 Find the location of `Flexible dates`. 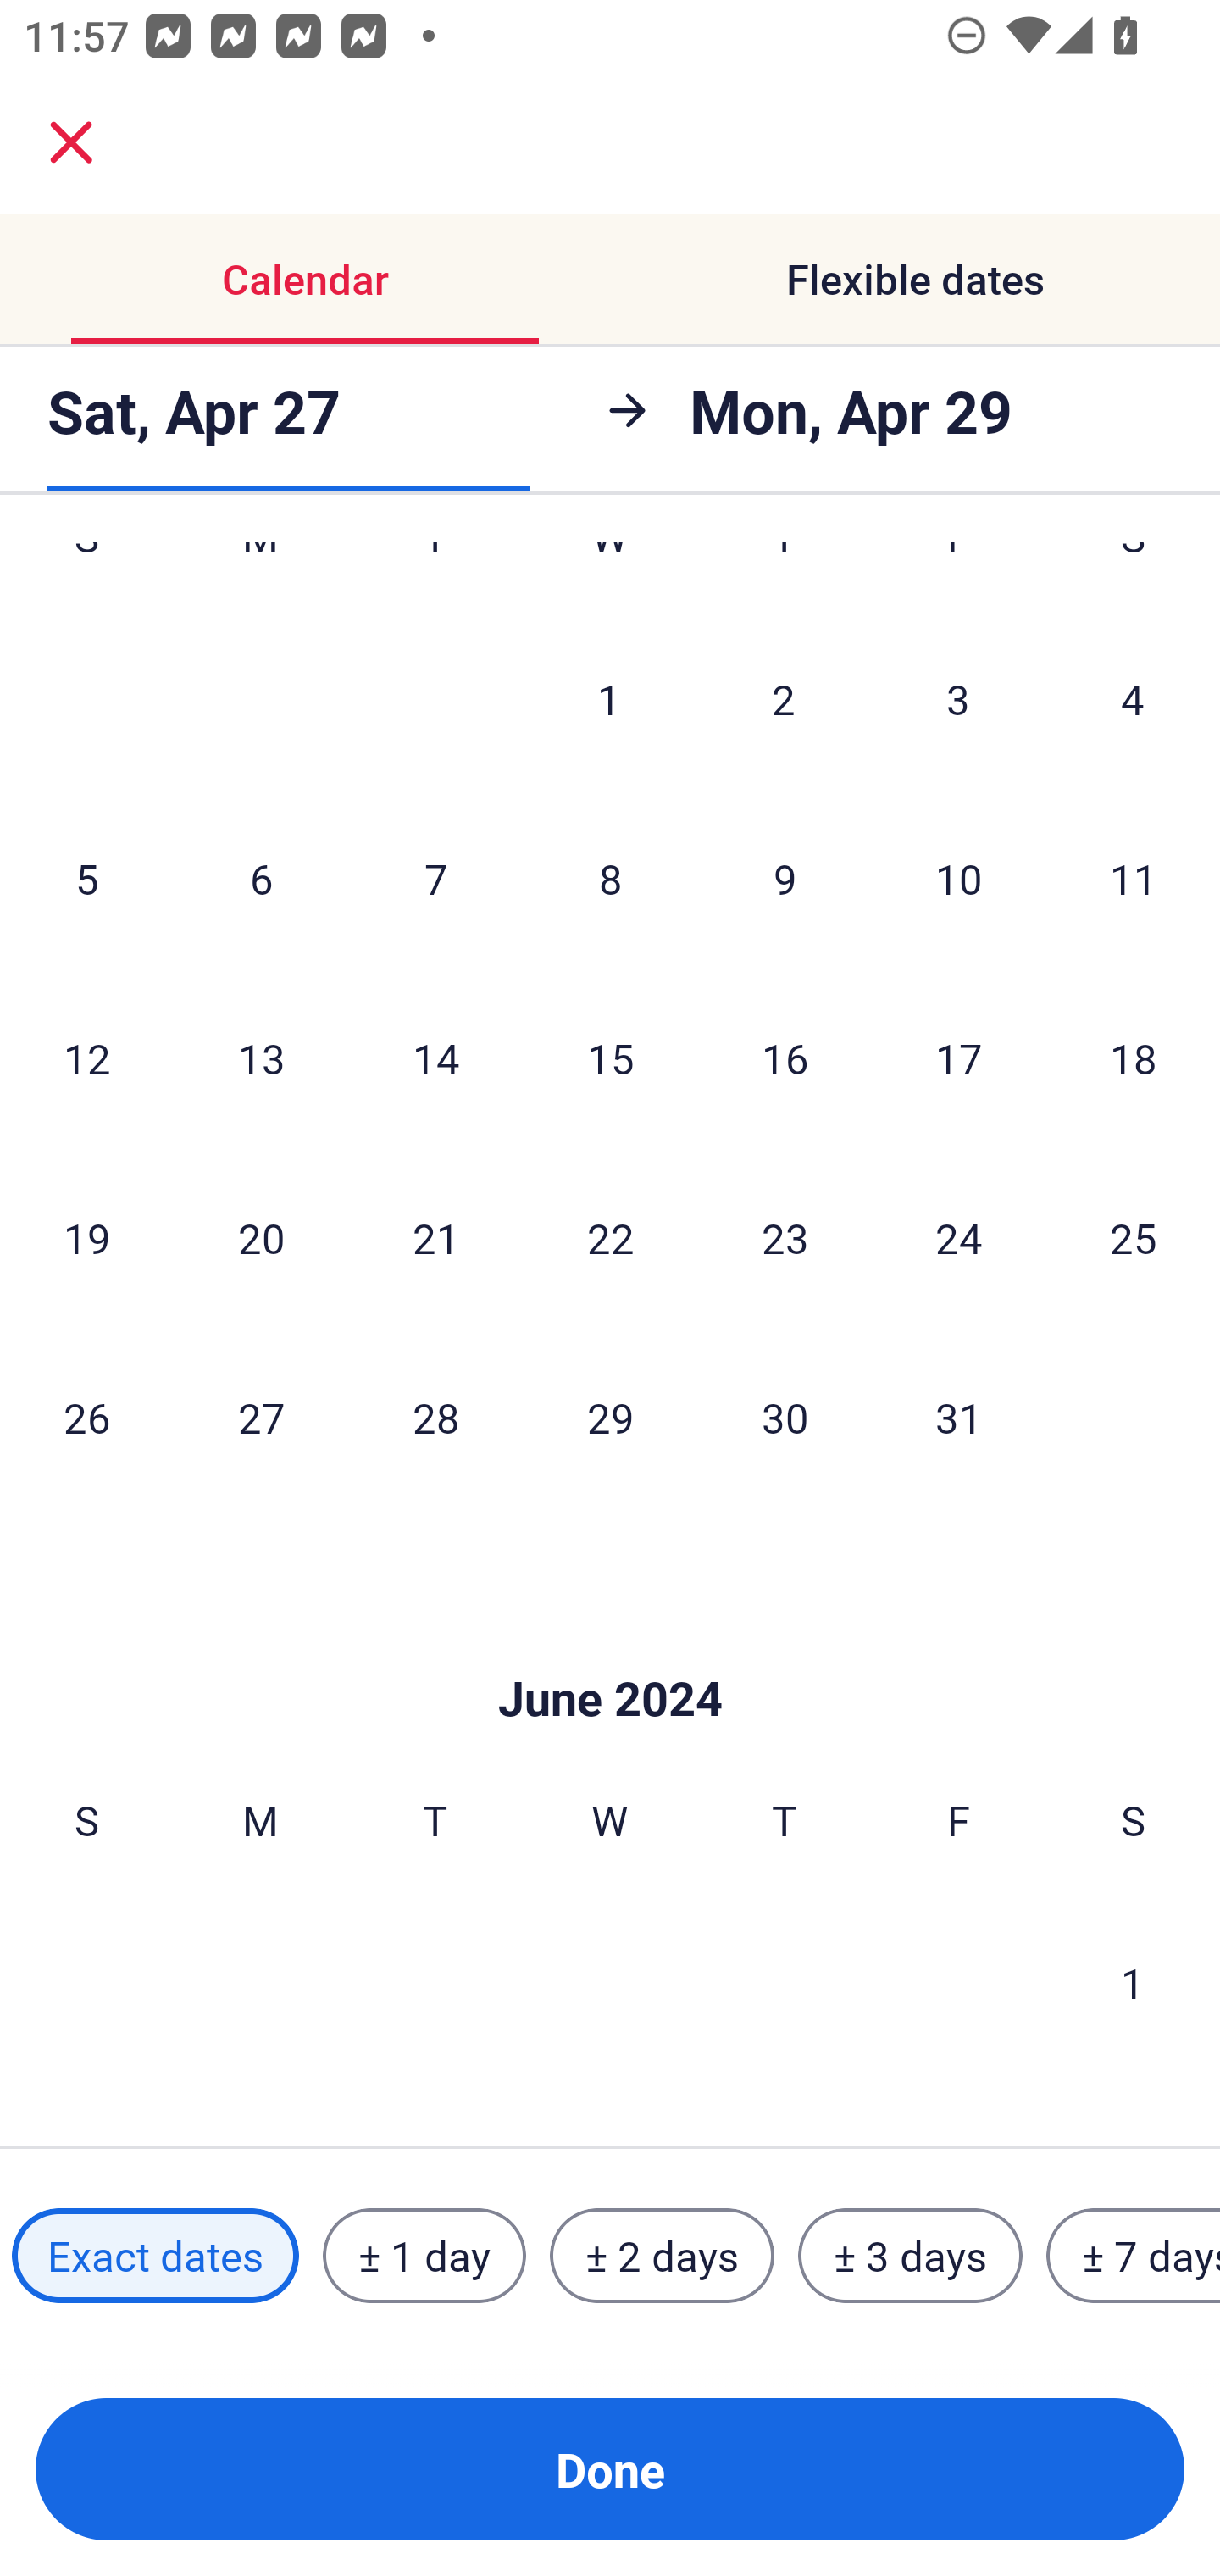

Flexible dates is located at coordinates (915, 280).